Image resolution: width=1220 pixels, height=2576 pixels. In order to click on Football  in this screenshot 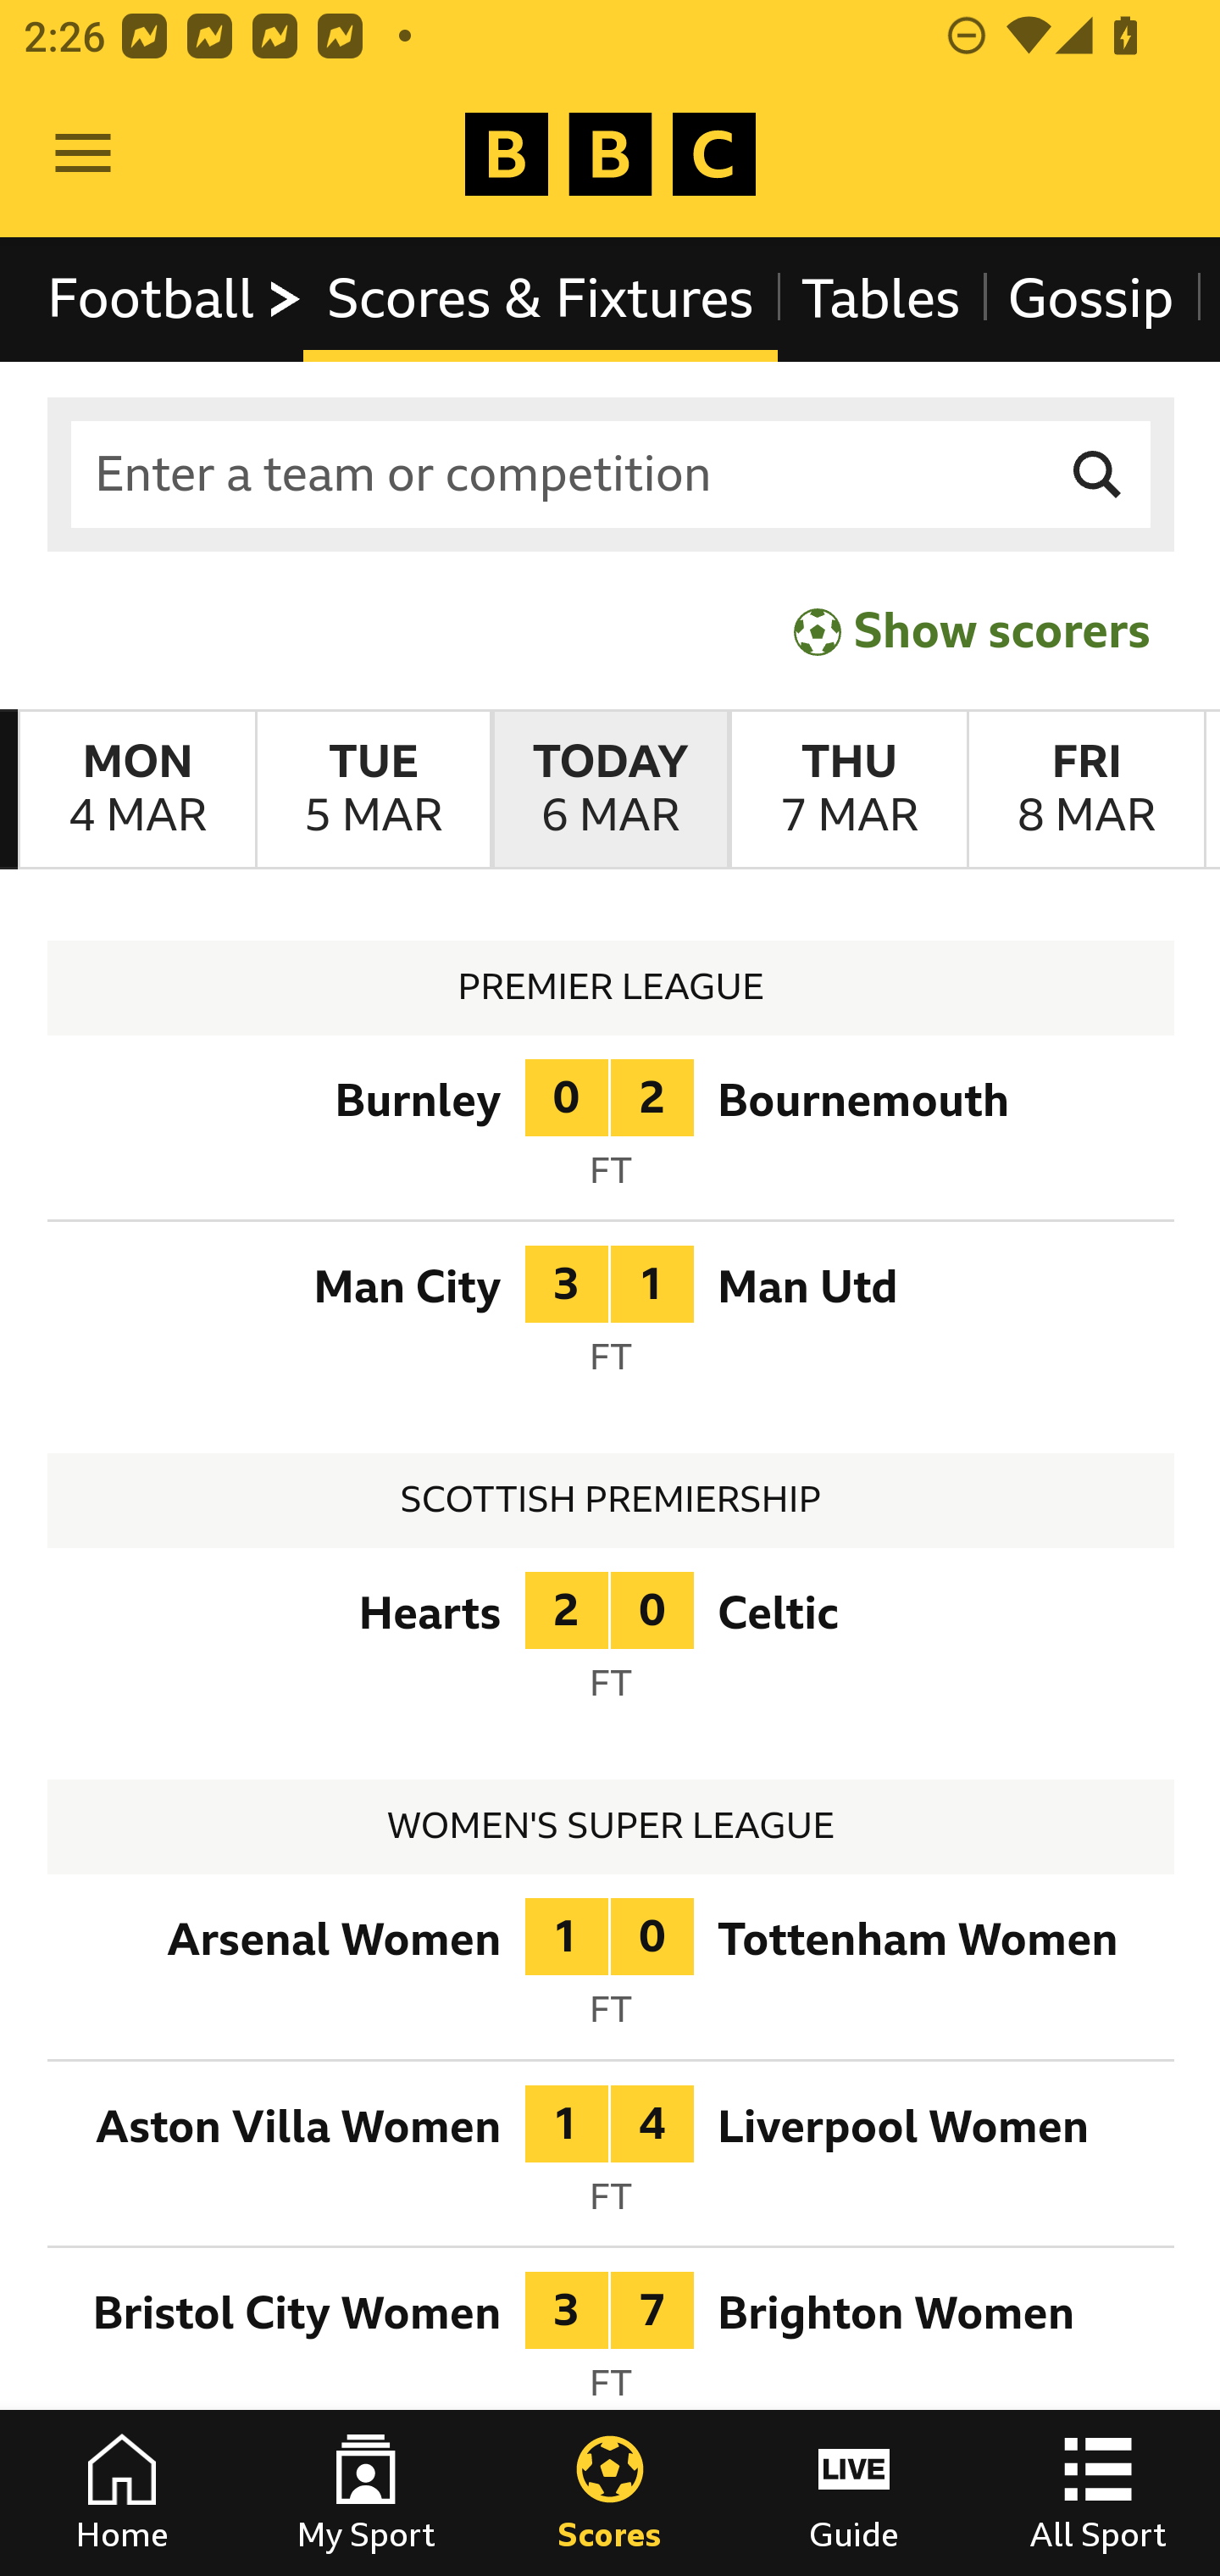, I will do `click(176, 298)`.